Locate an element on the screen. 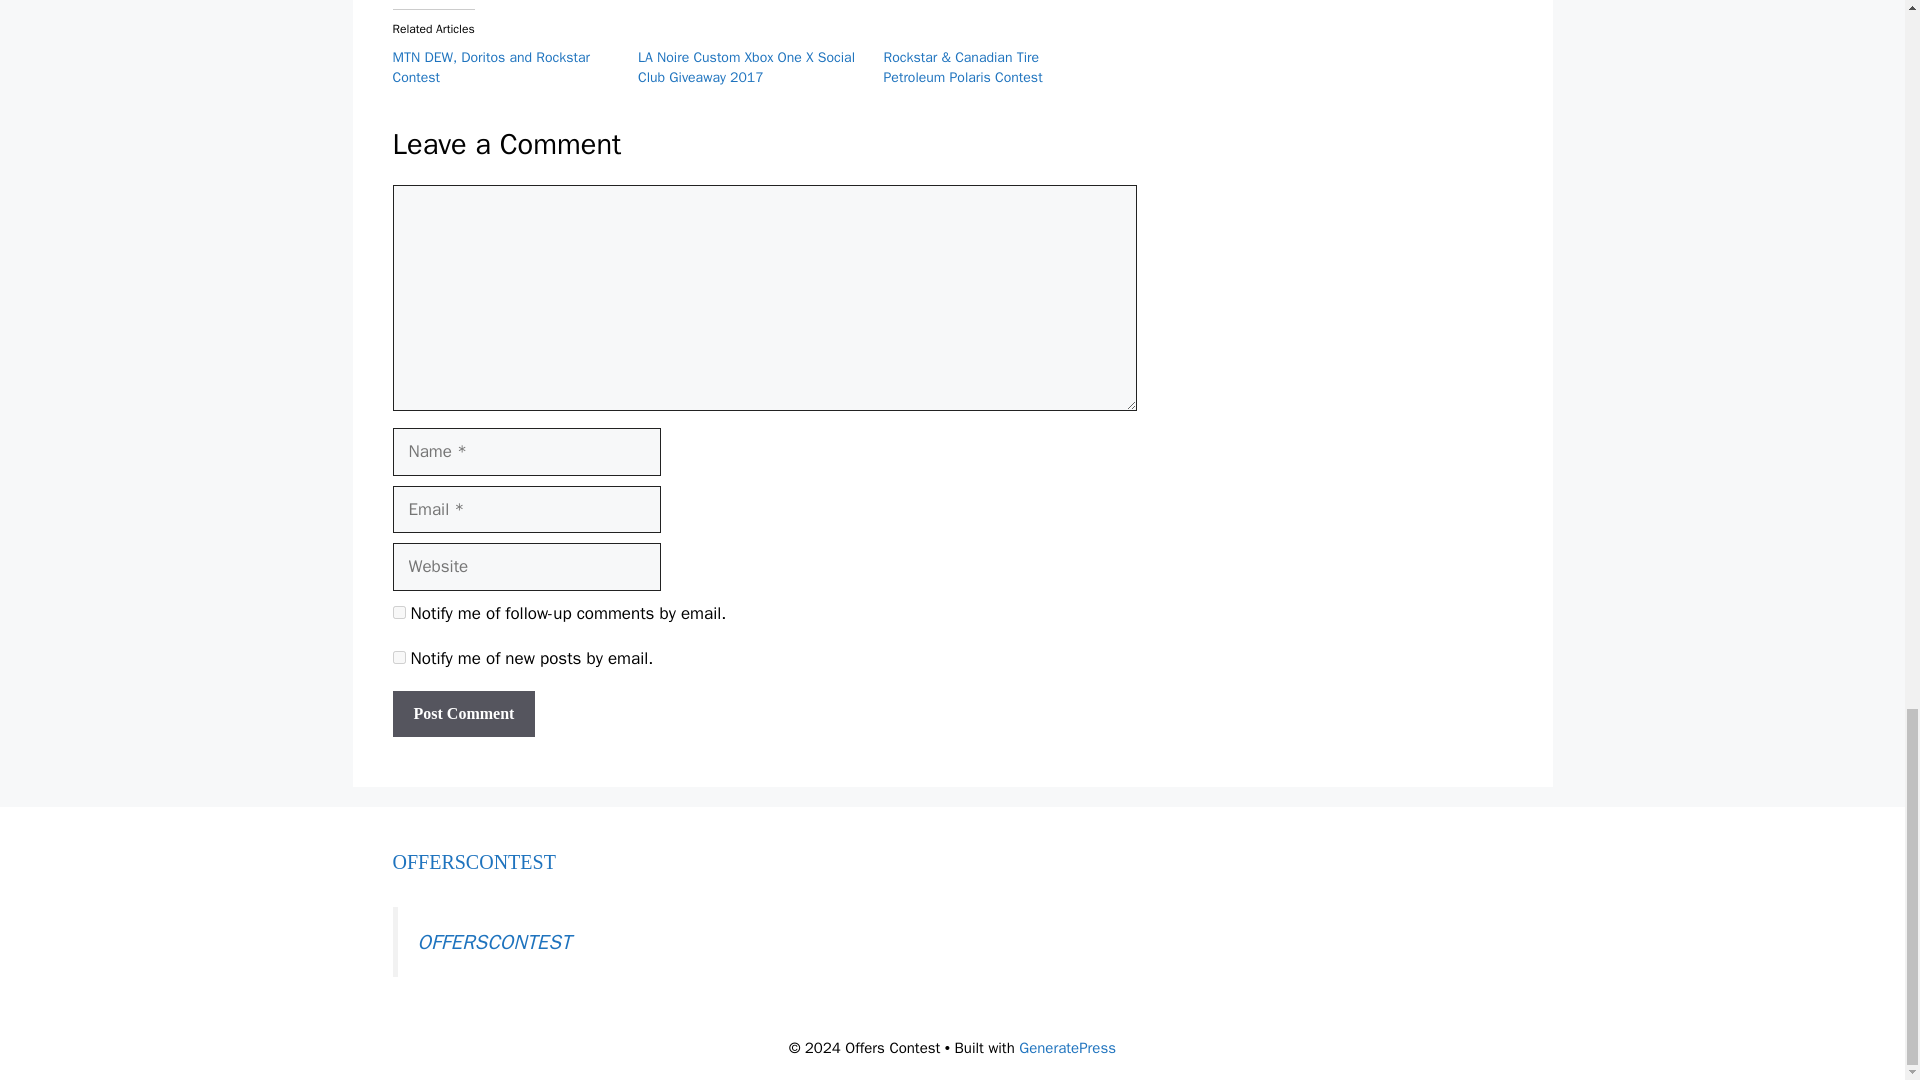  GeneratePress is located at coordinates (1067, 1048).